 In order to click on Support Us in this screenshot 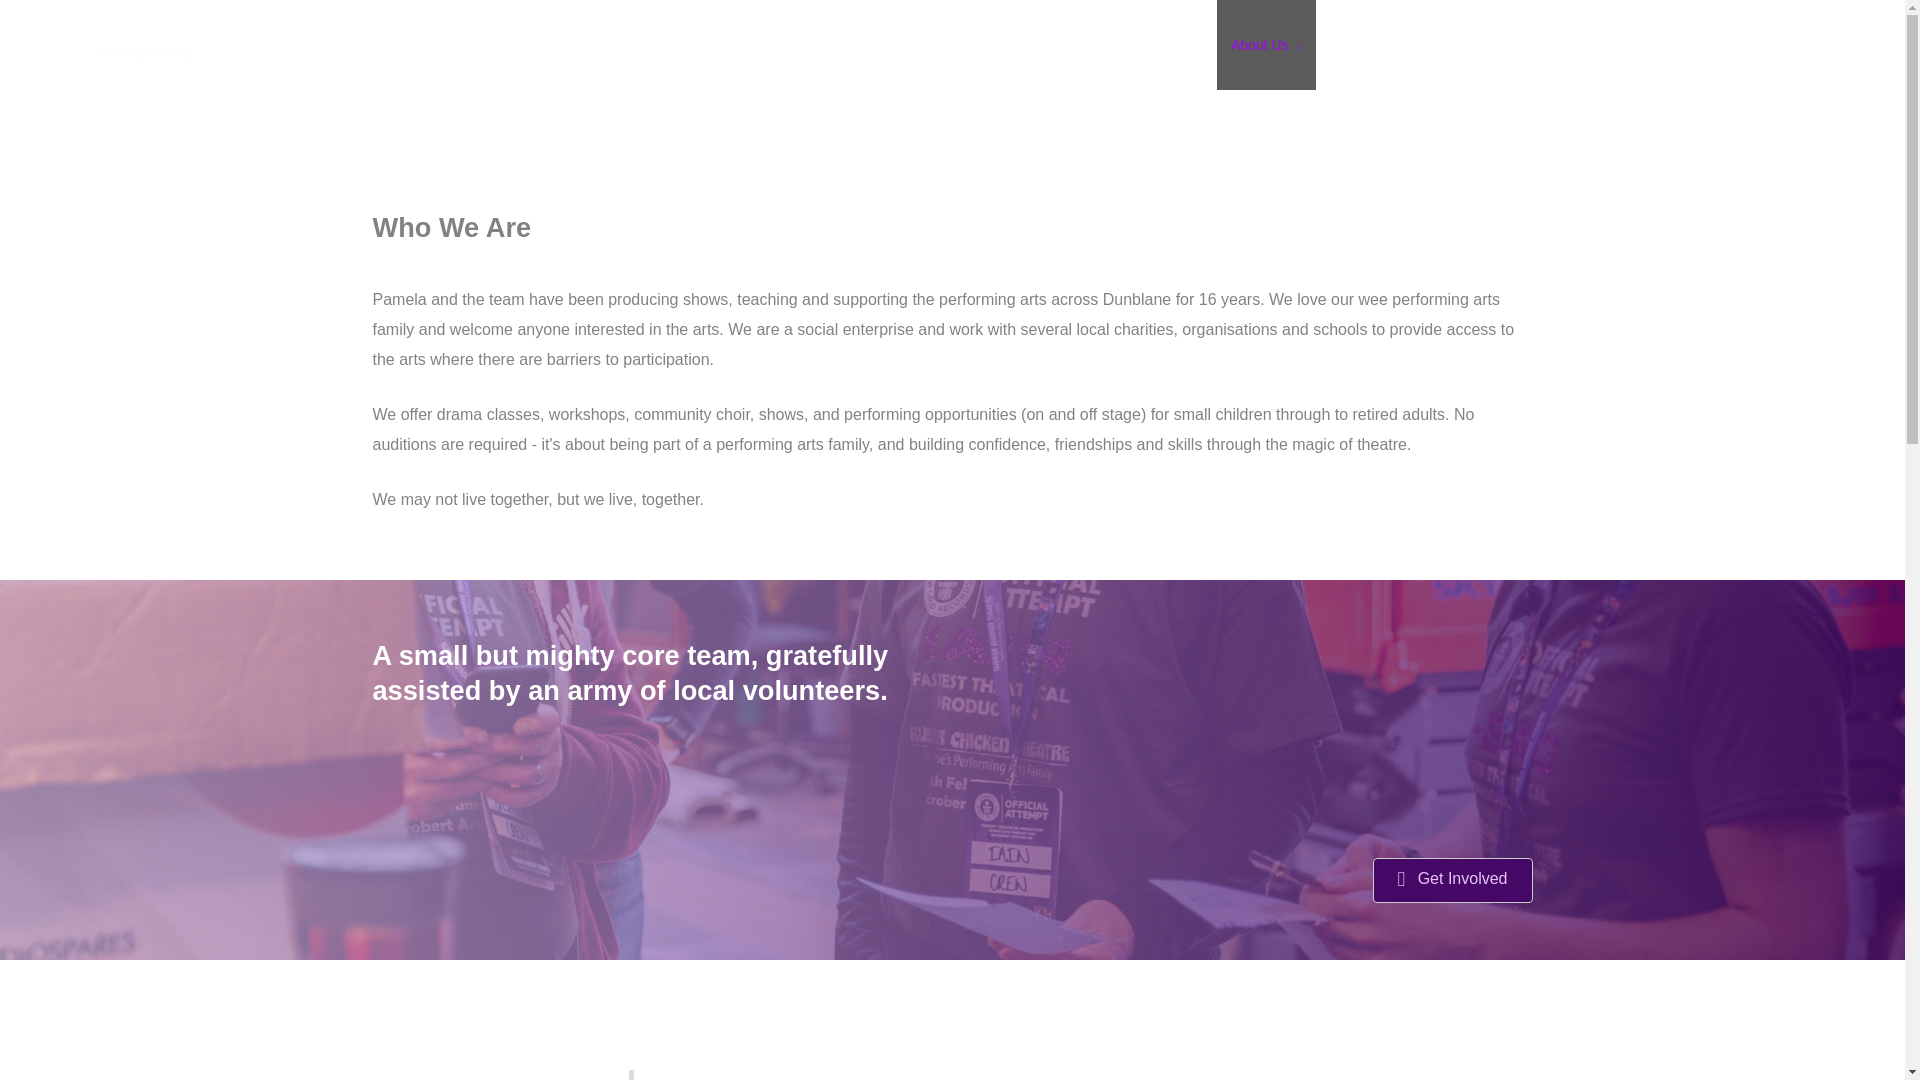, I will do `click(1556, 44)`.